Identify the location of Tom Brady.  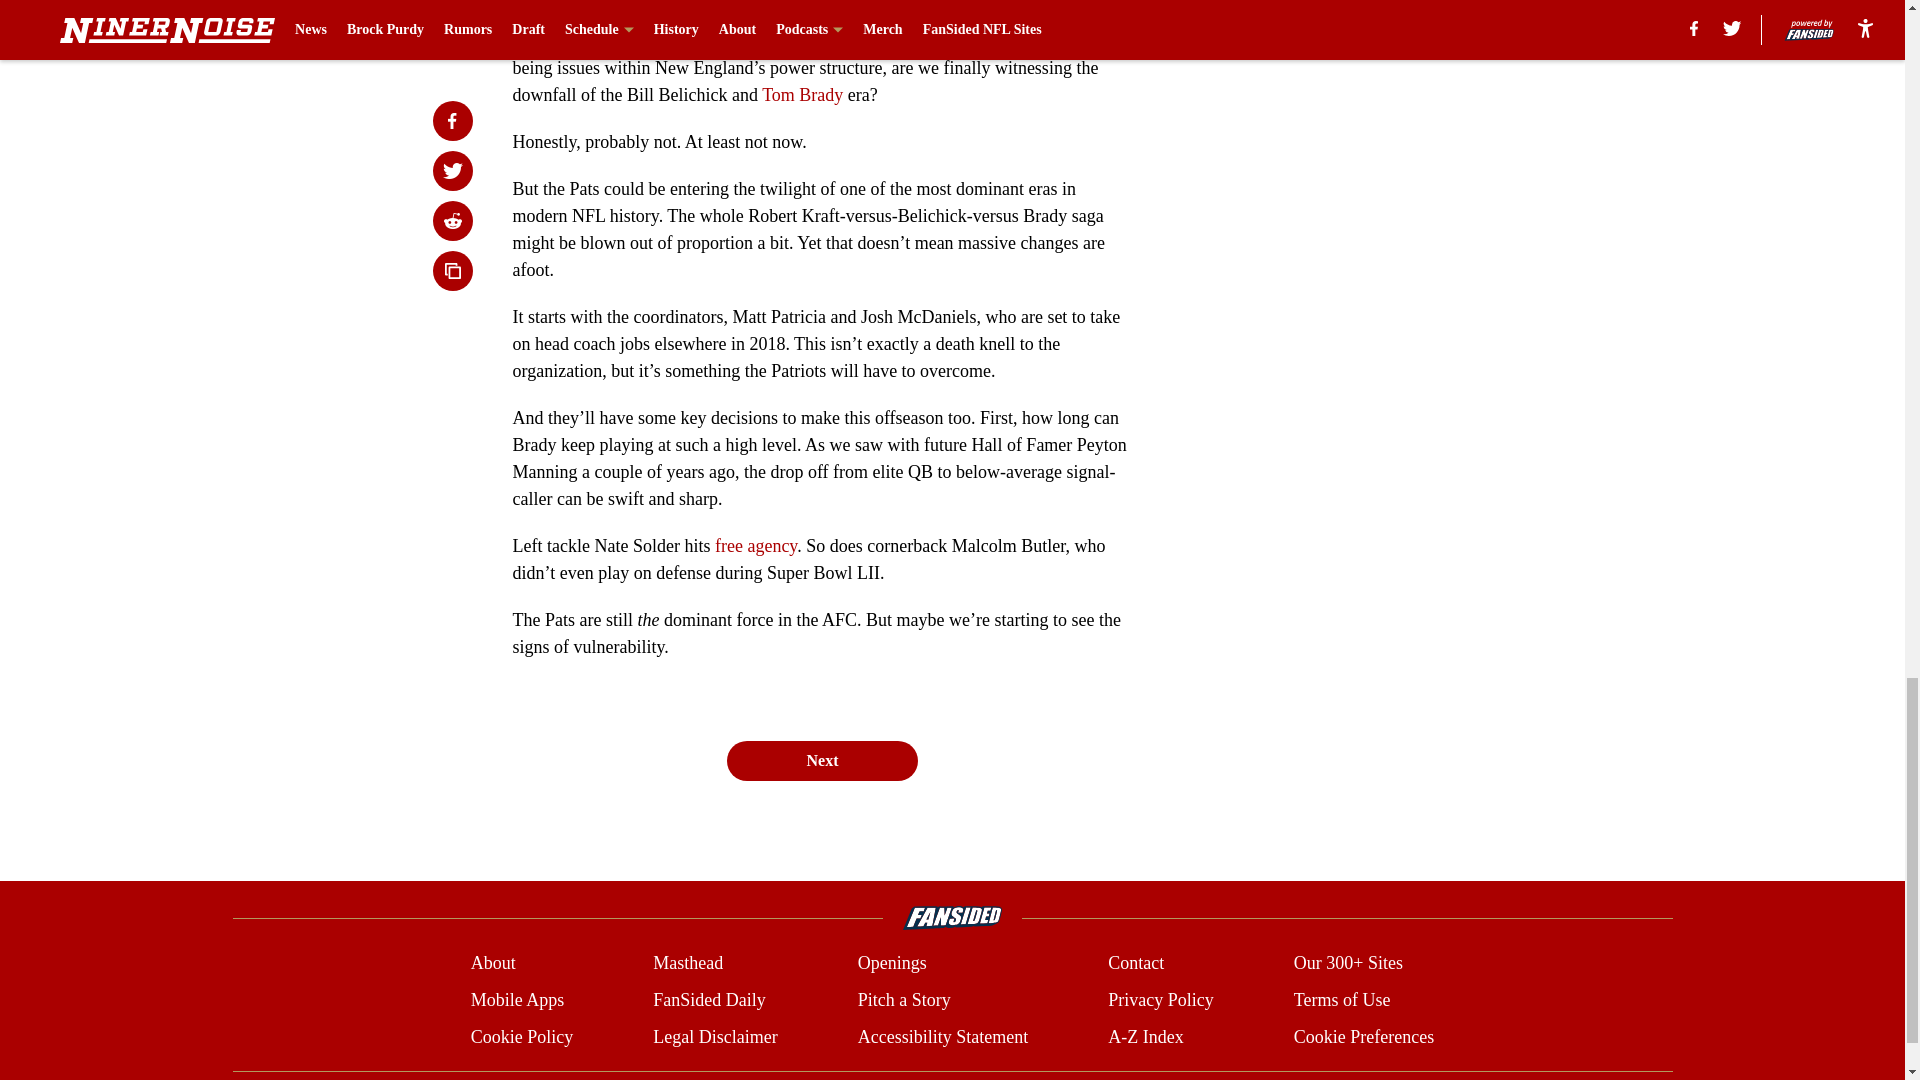
(802, 94).